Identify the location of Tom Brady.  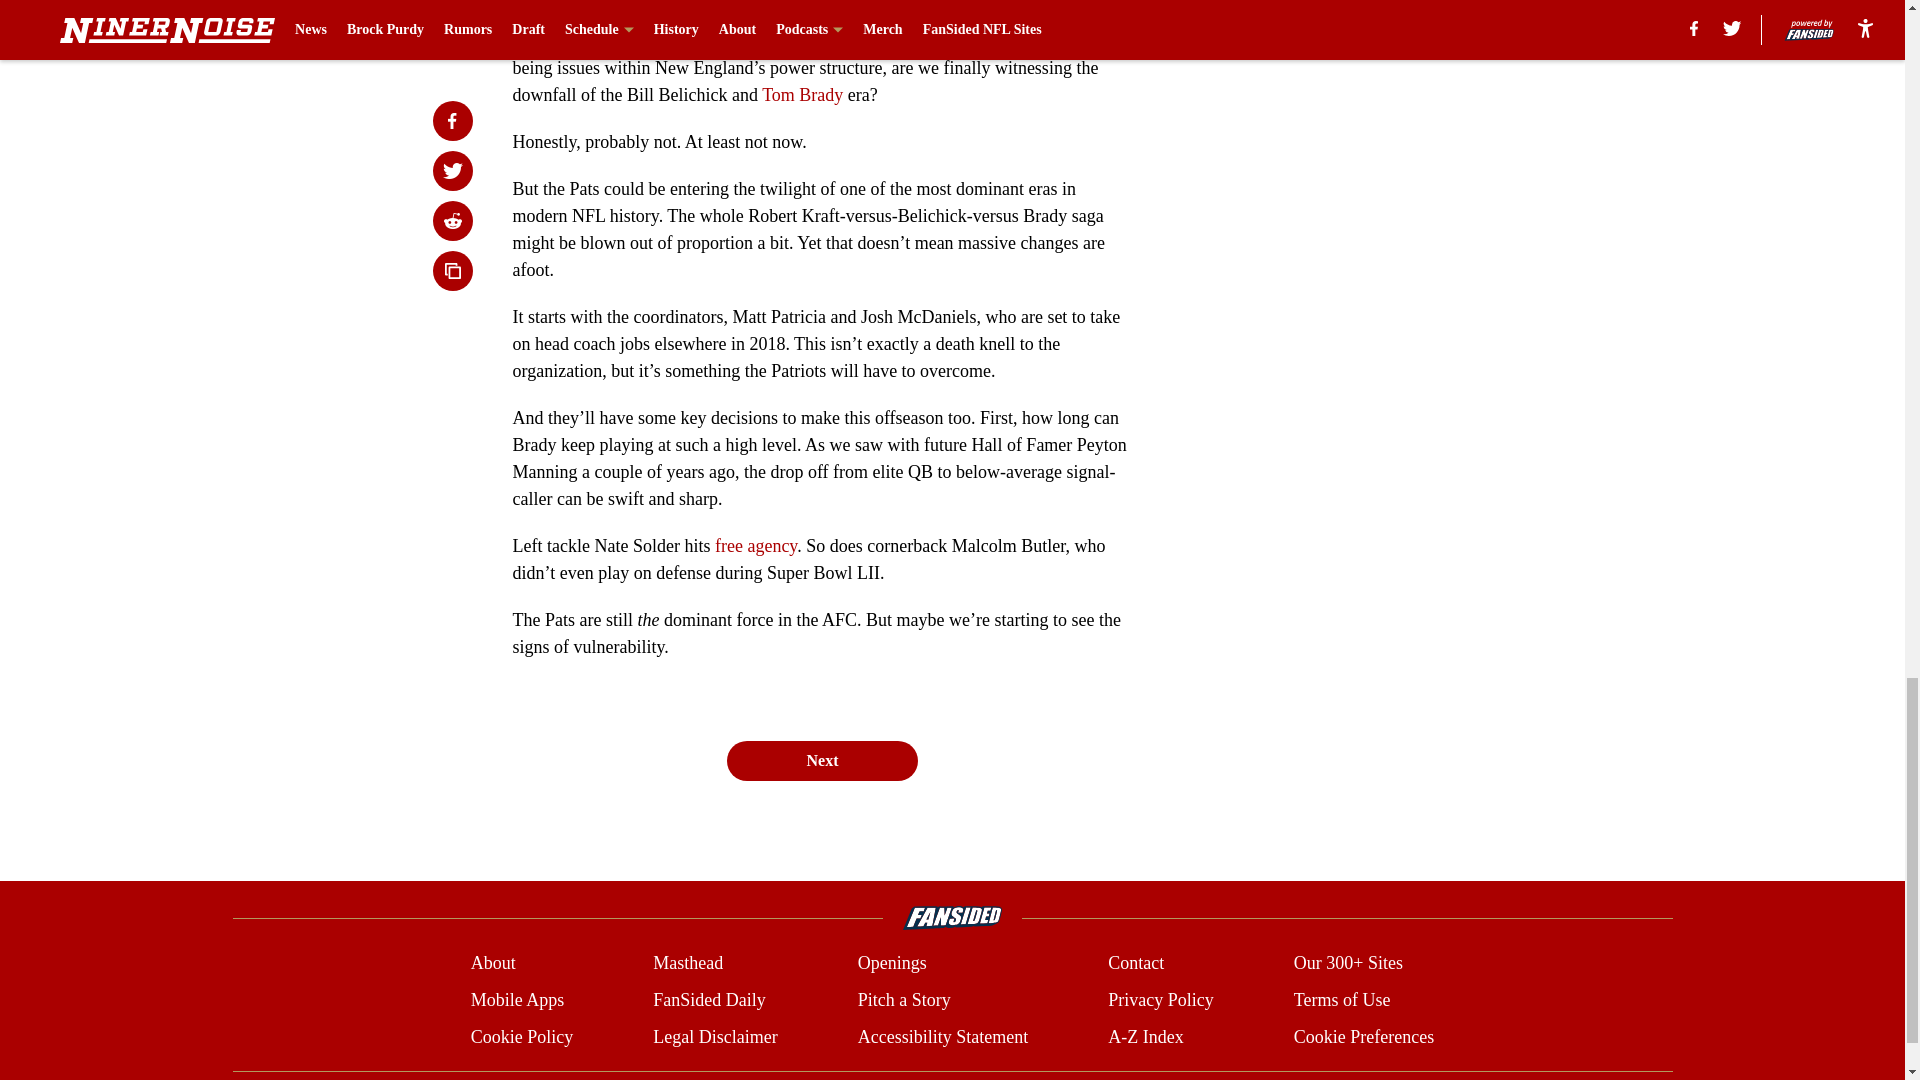
(802, 94).